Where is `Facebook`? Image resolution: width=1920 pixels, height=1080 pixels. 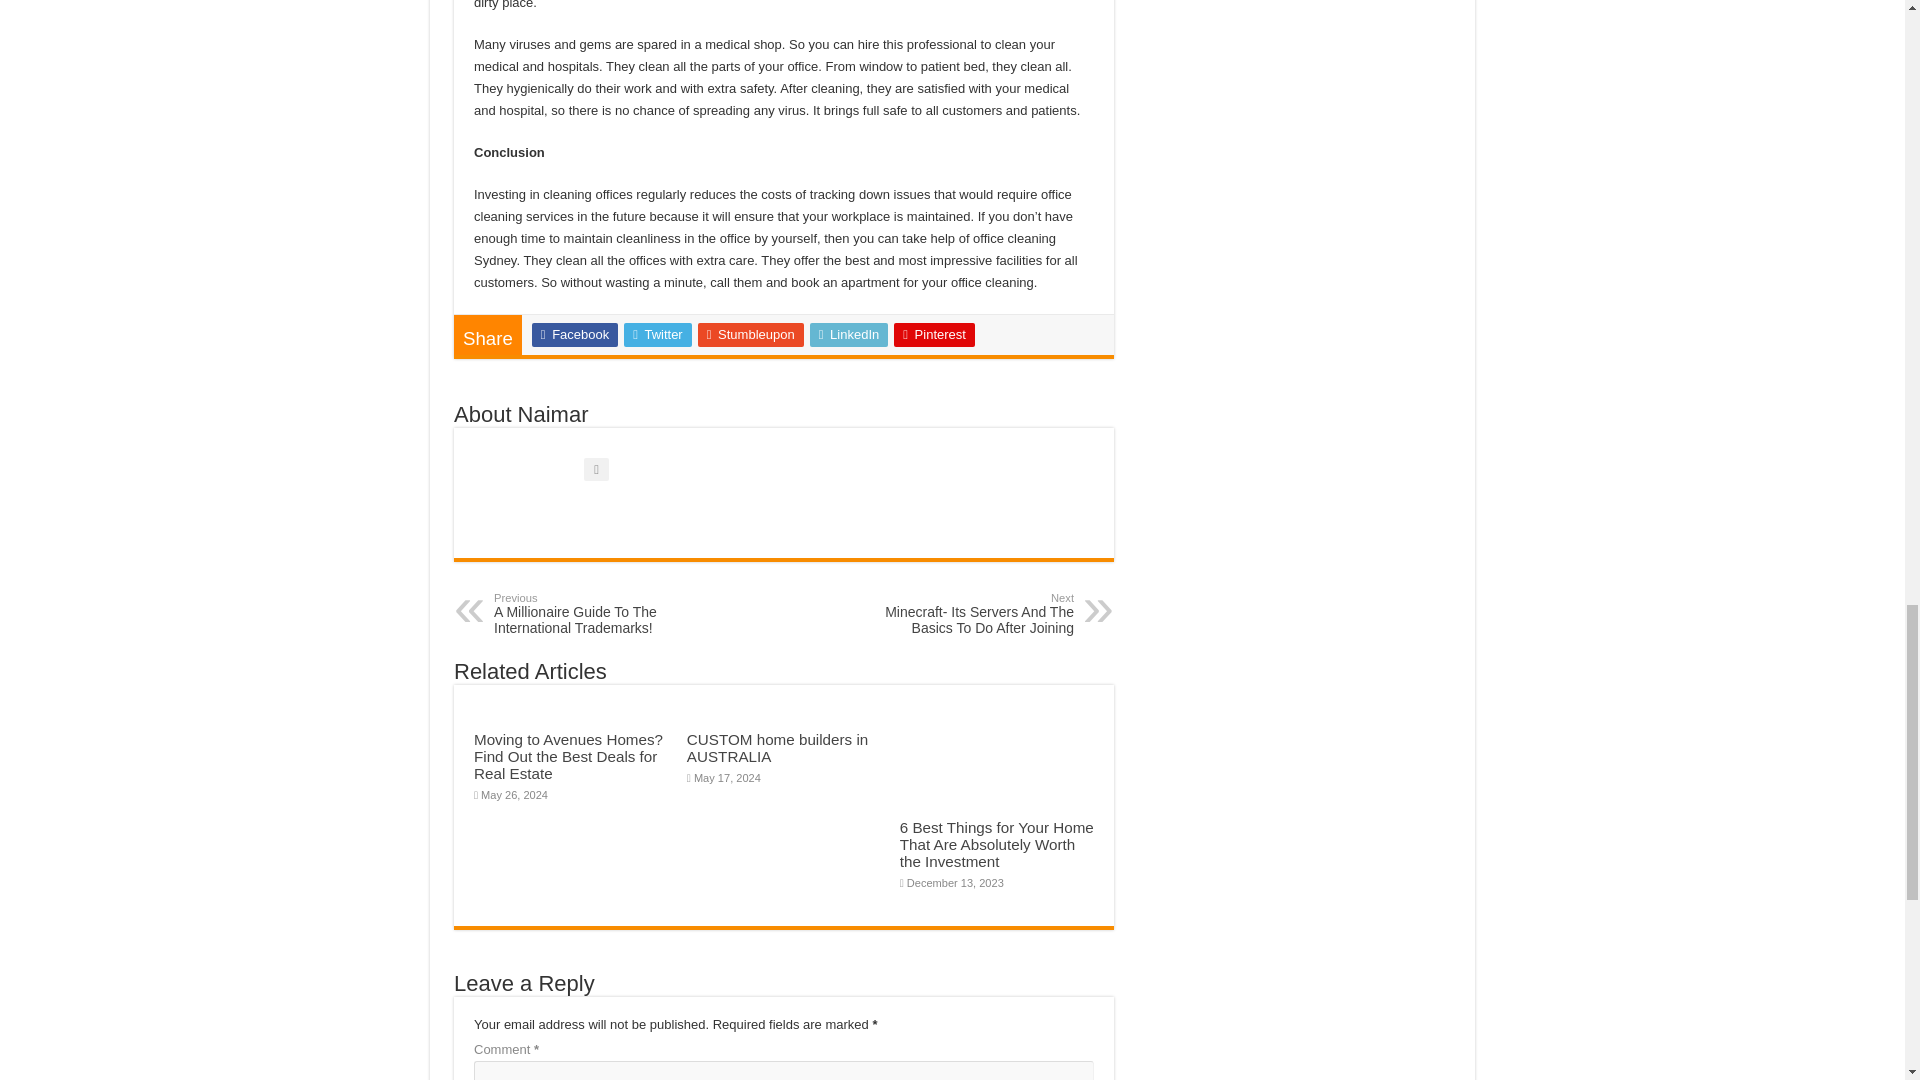 Facebook is located at coordinates (574, 334).